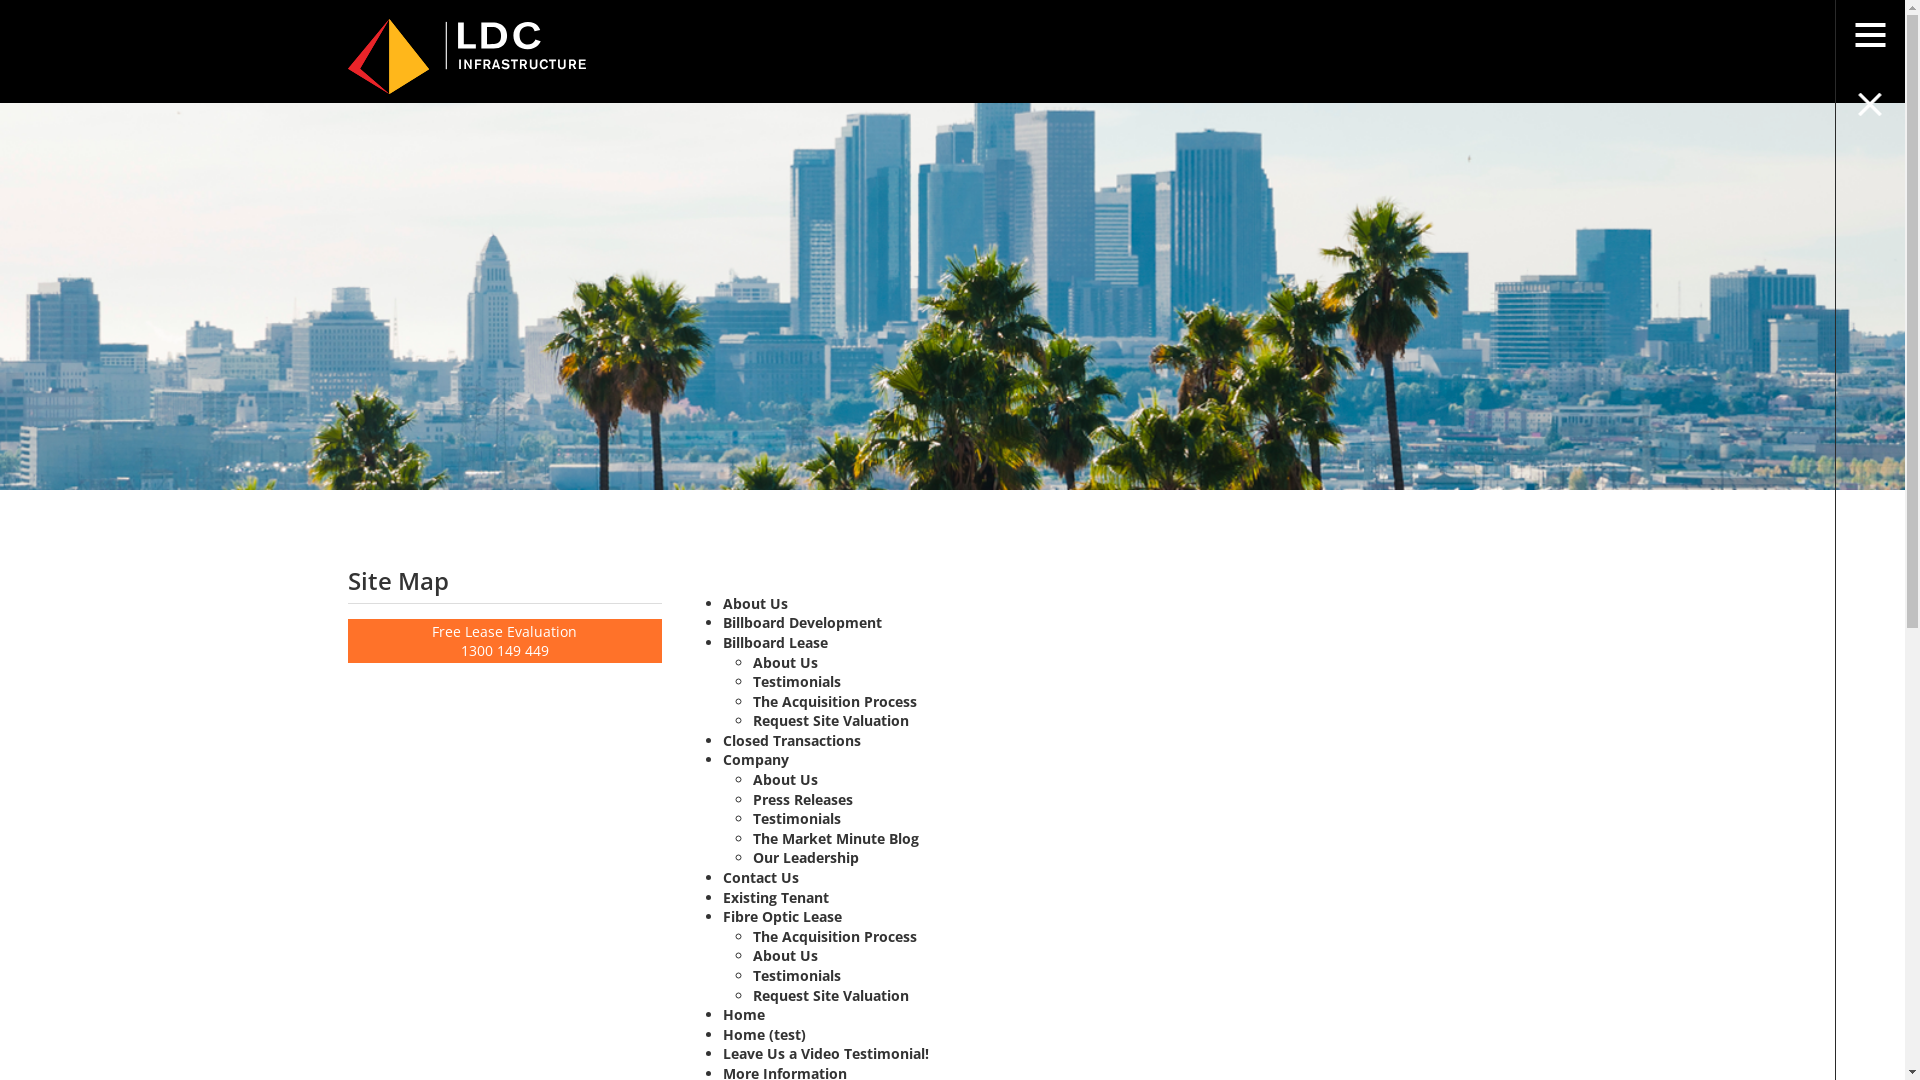  What do you see at coordinates (792, 740) in the screenshot?
I see `Closed Transactions` at bounding box center [792, 740].